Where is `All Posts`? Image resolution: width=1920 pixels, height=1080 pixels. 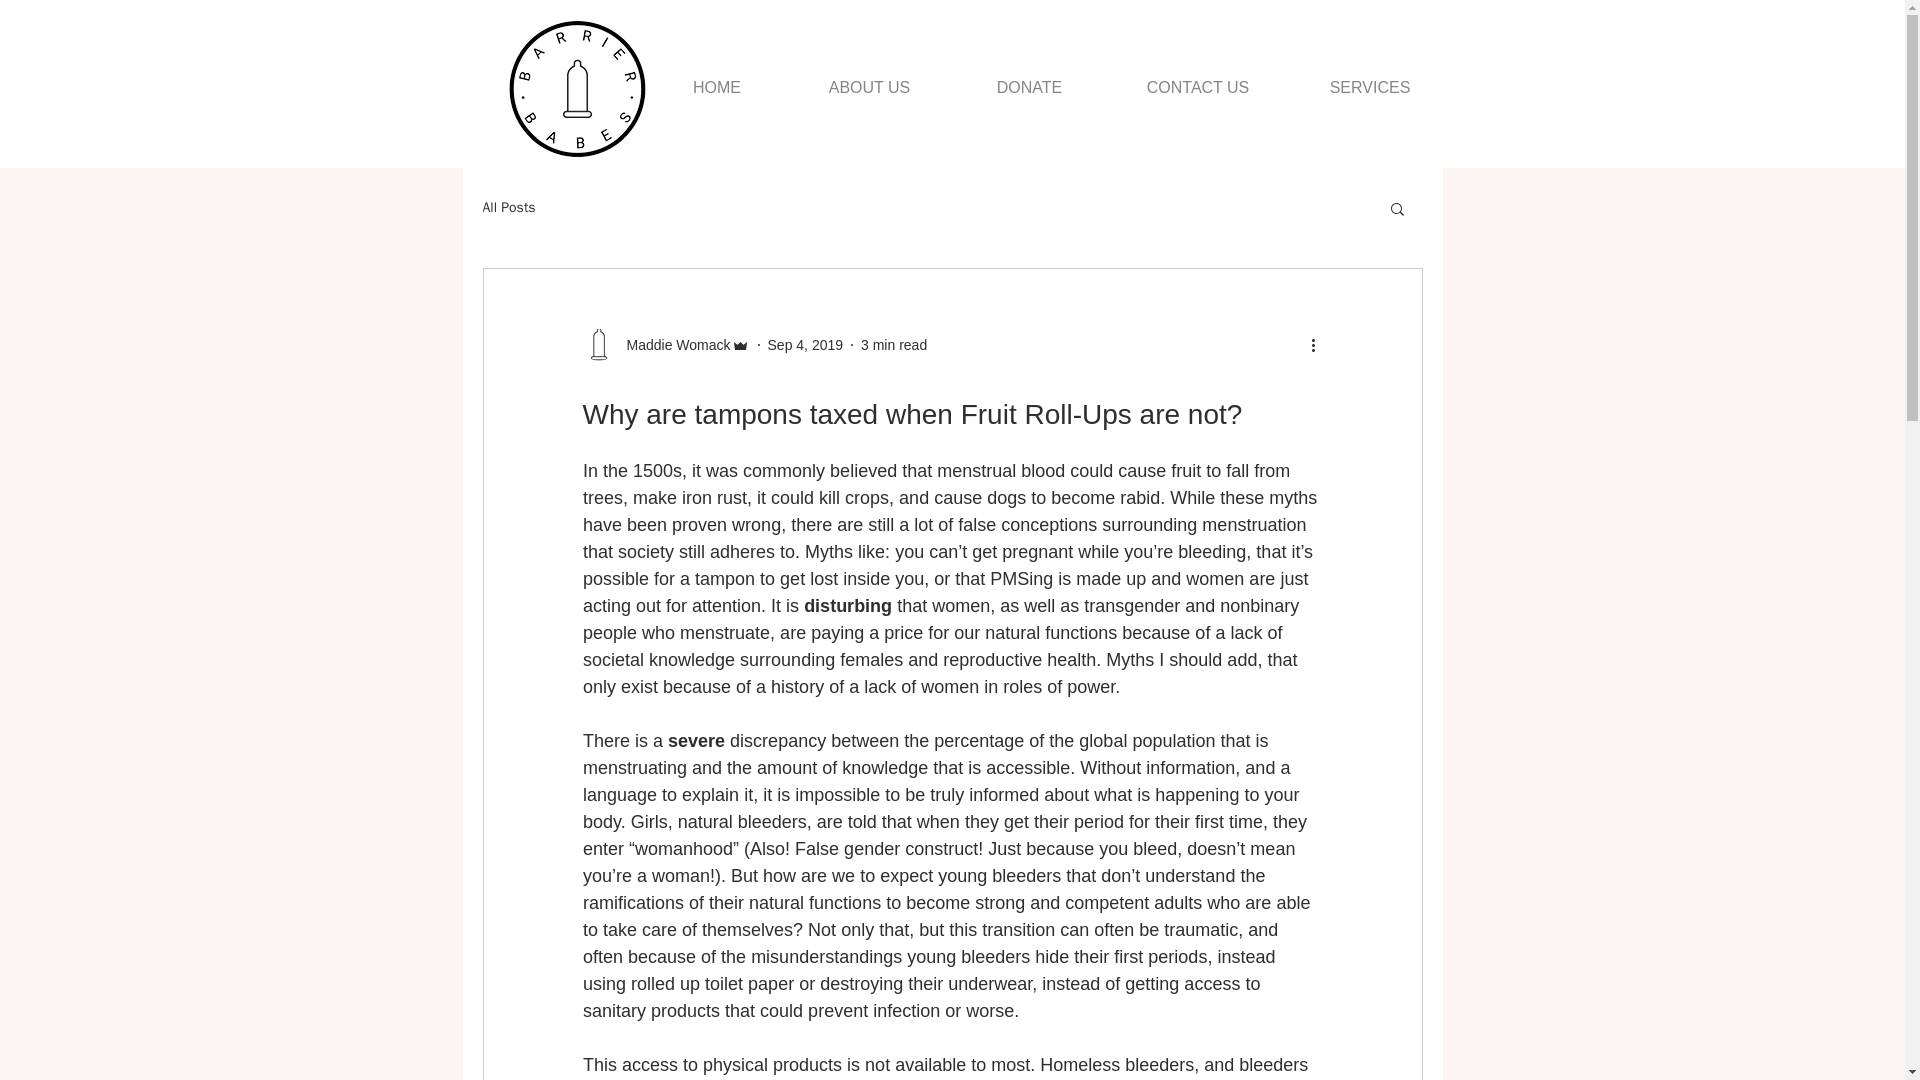
All Posts is located at coordinates (508, 208).